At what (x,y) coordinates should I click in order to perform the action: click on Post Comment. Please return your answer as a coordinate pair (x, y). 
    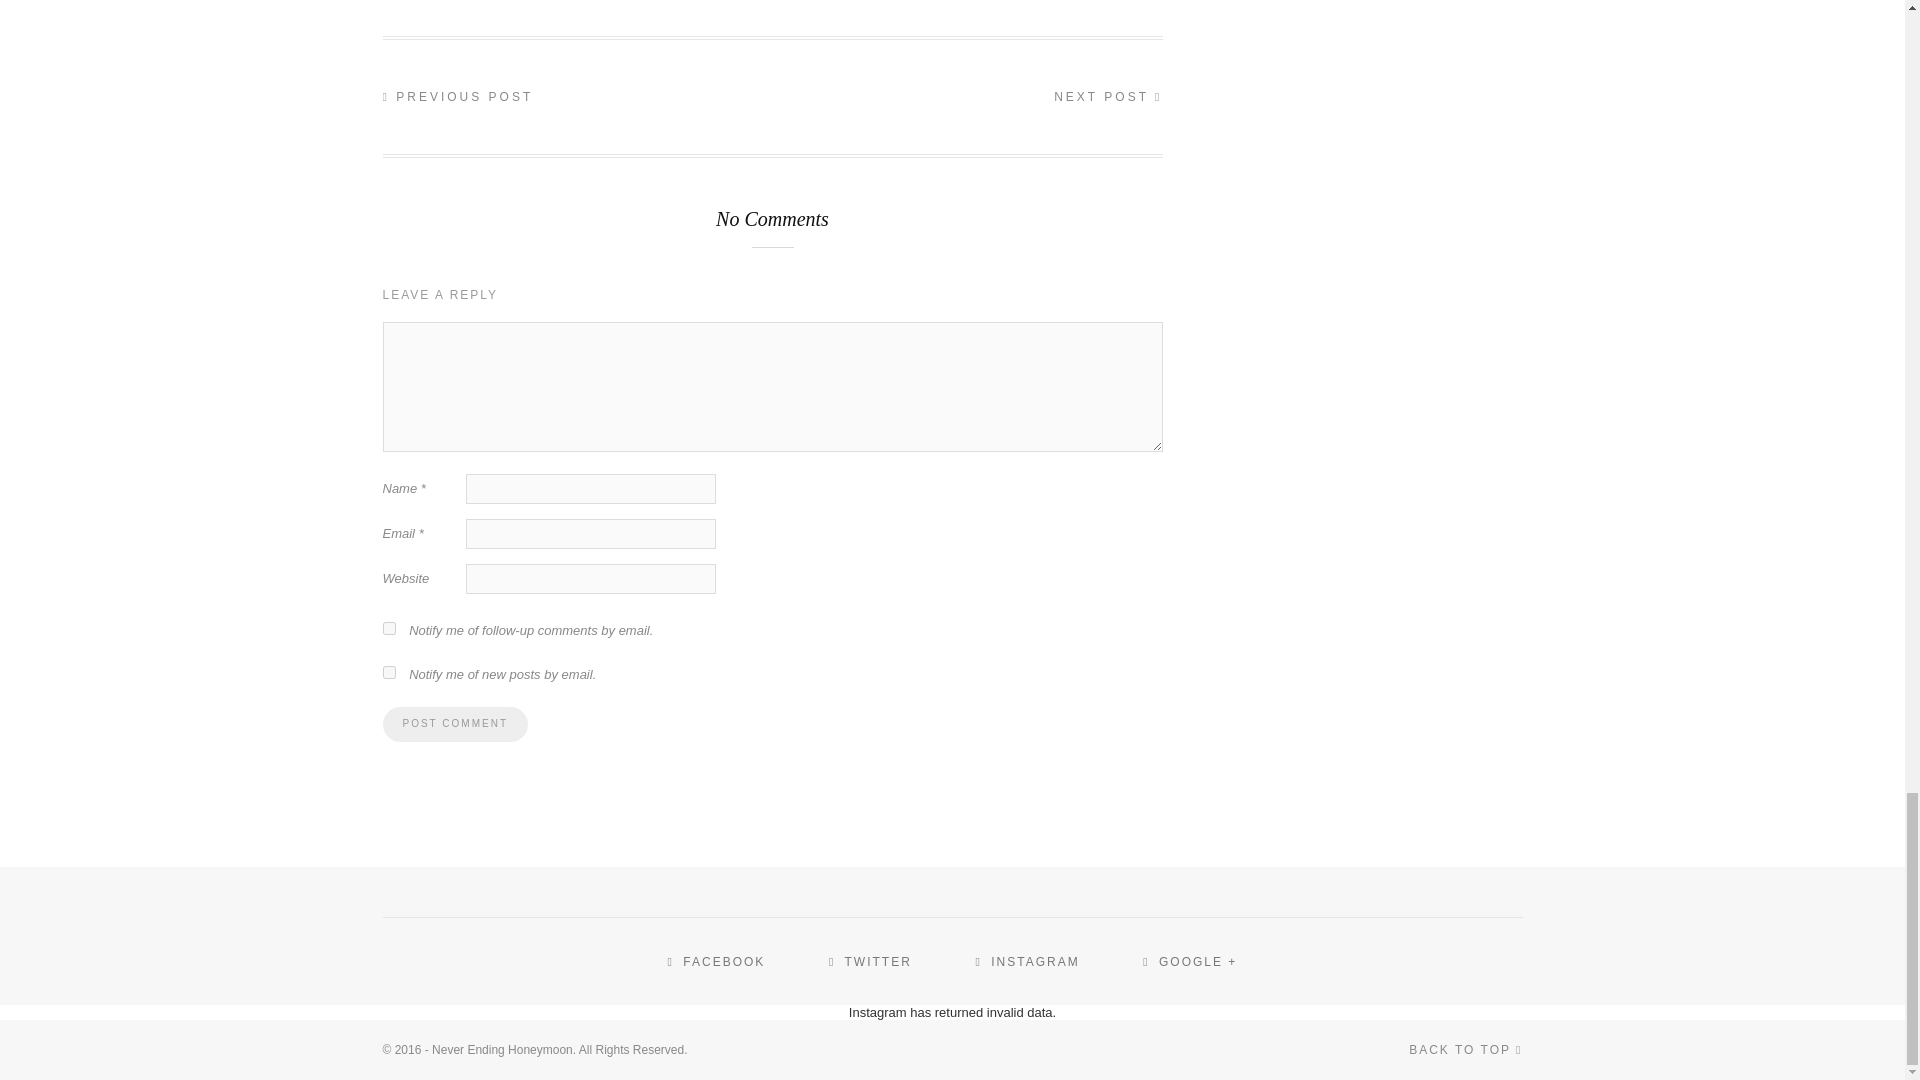
    Looking at the image, I should click on (454, 724).